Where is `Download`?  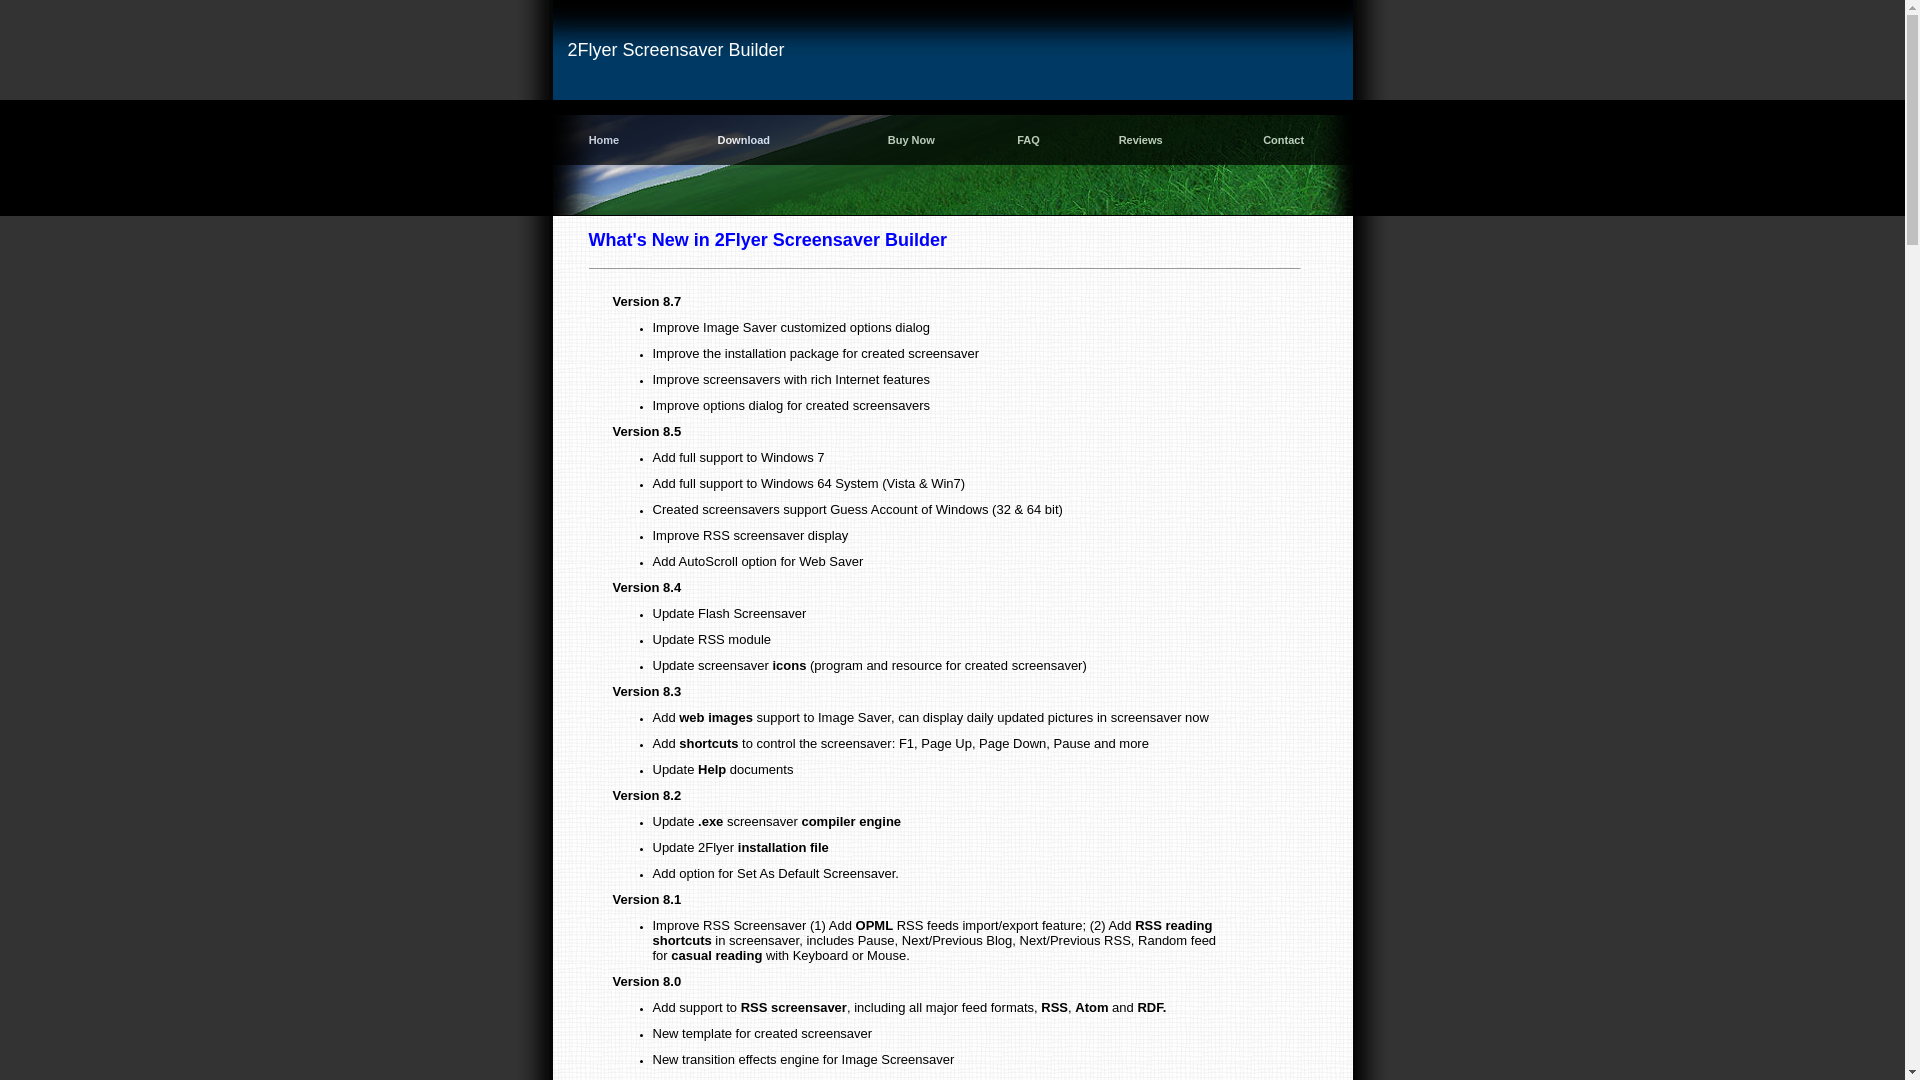
Download is located at coordinates (744, 140).